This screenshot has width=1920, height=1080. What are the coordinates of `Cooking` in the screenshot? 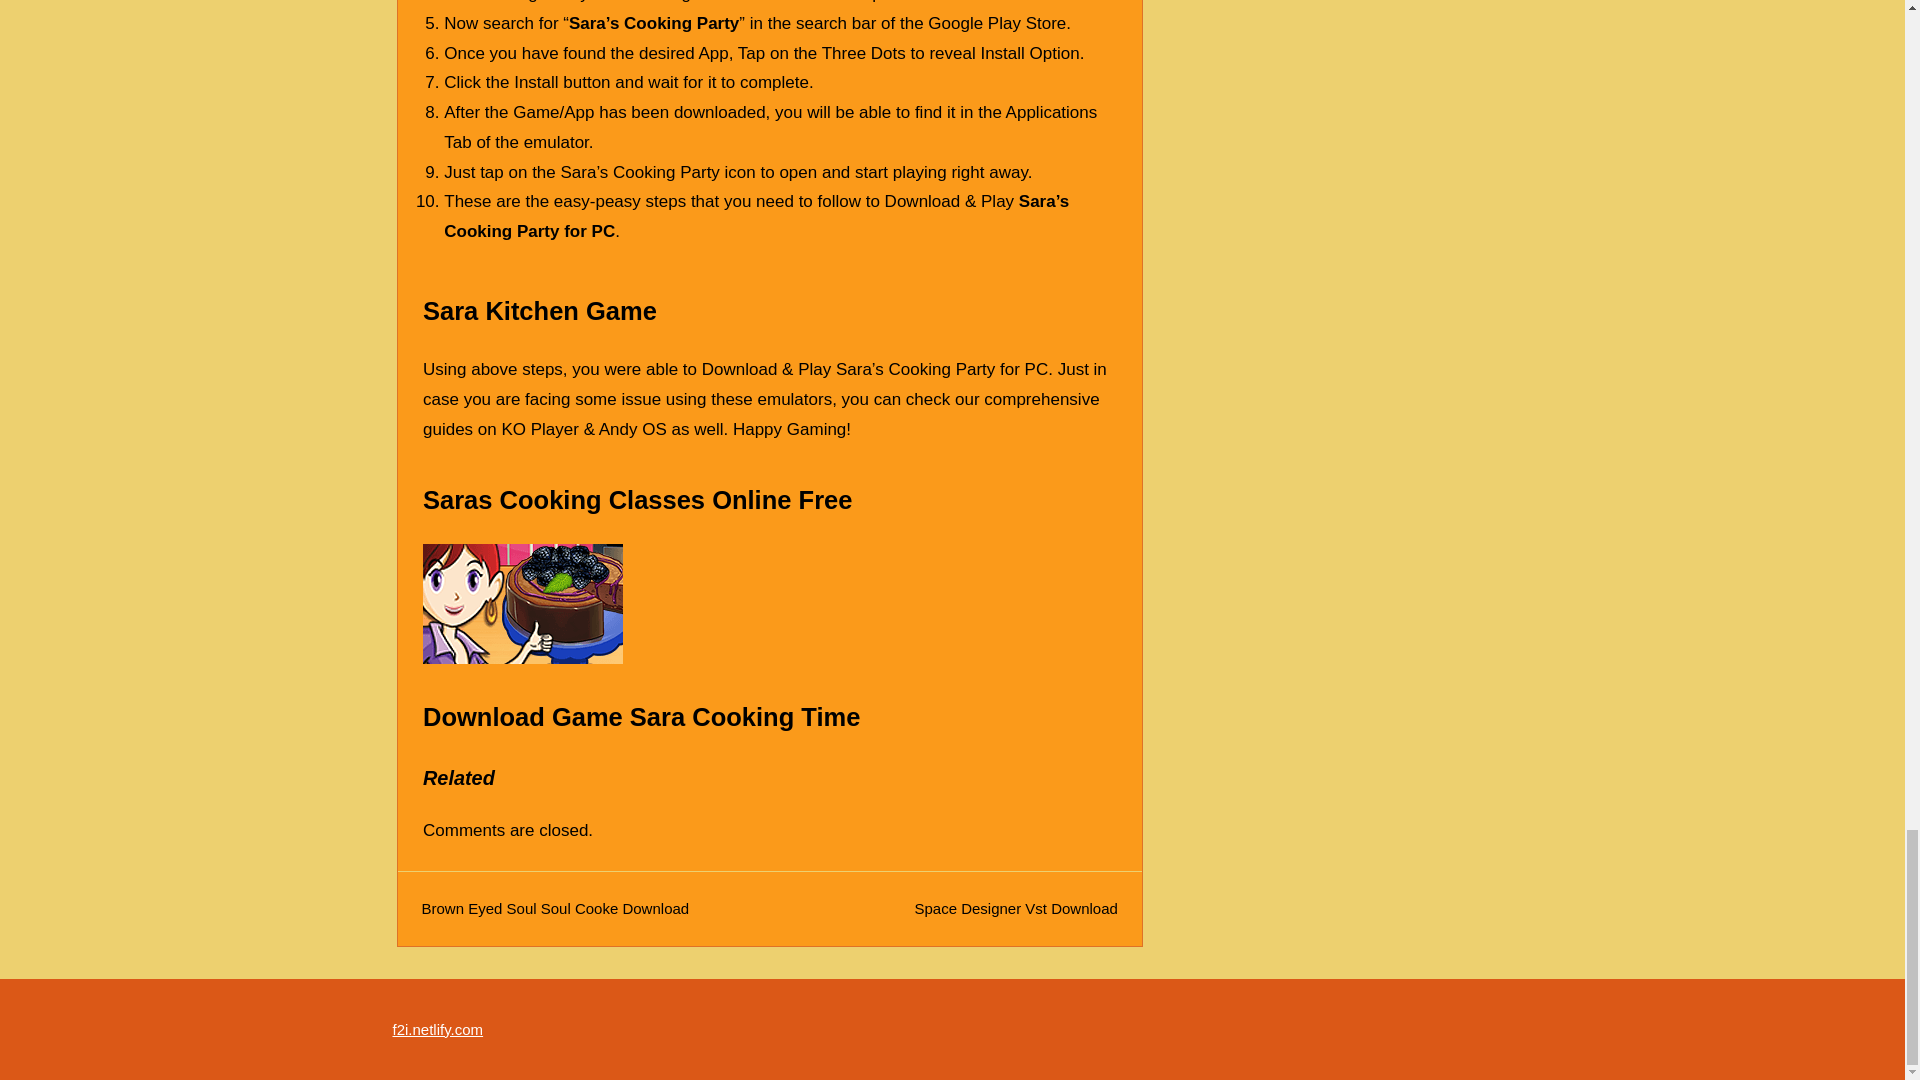 It's located at (522, 604).